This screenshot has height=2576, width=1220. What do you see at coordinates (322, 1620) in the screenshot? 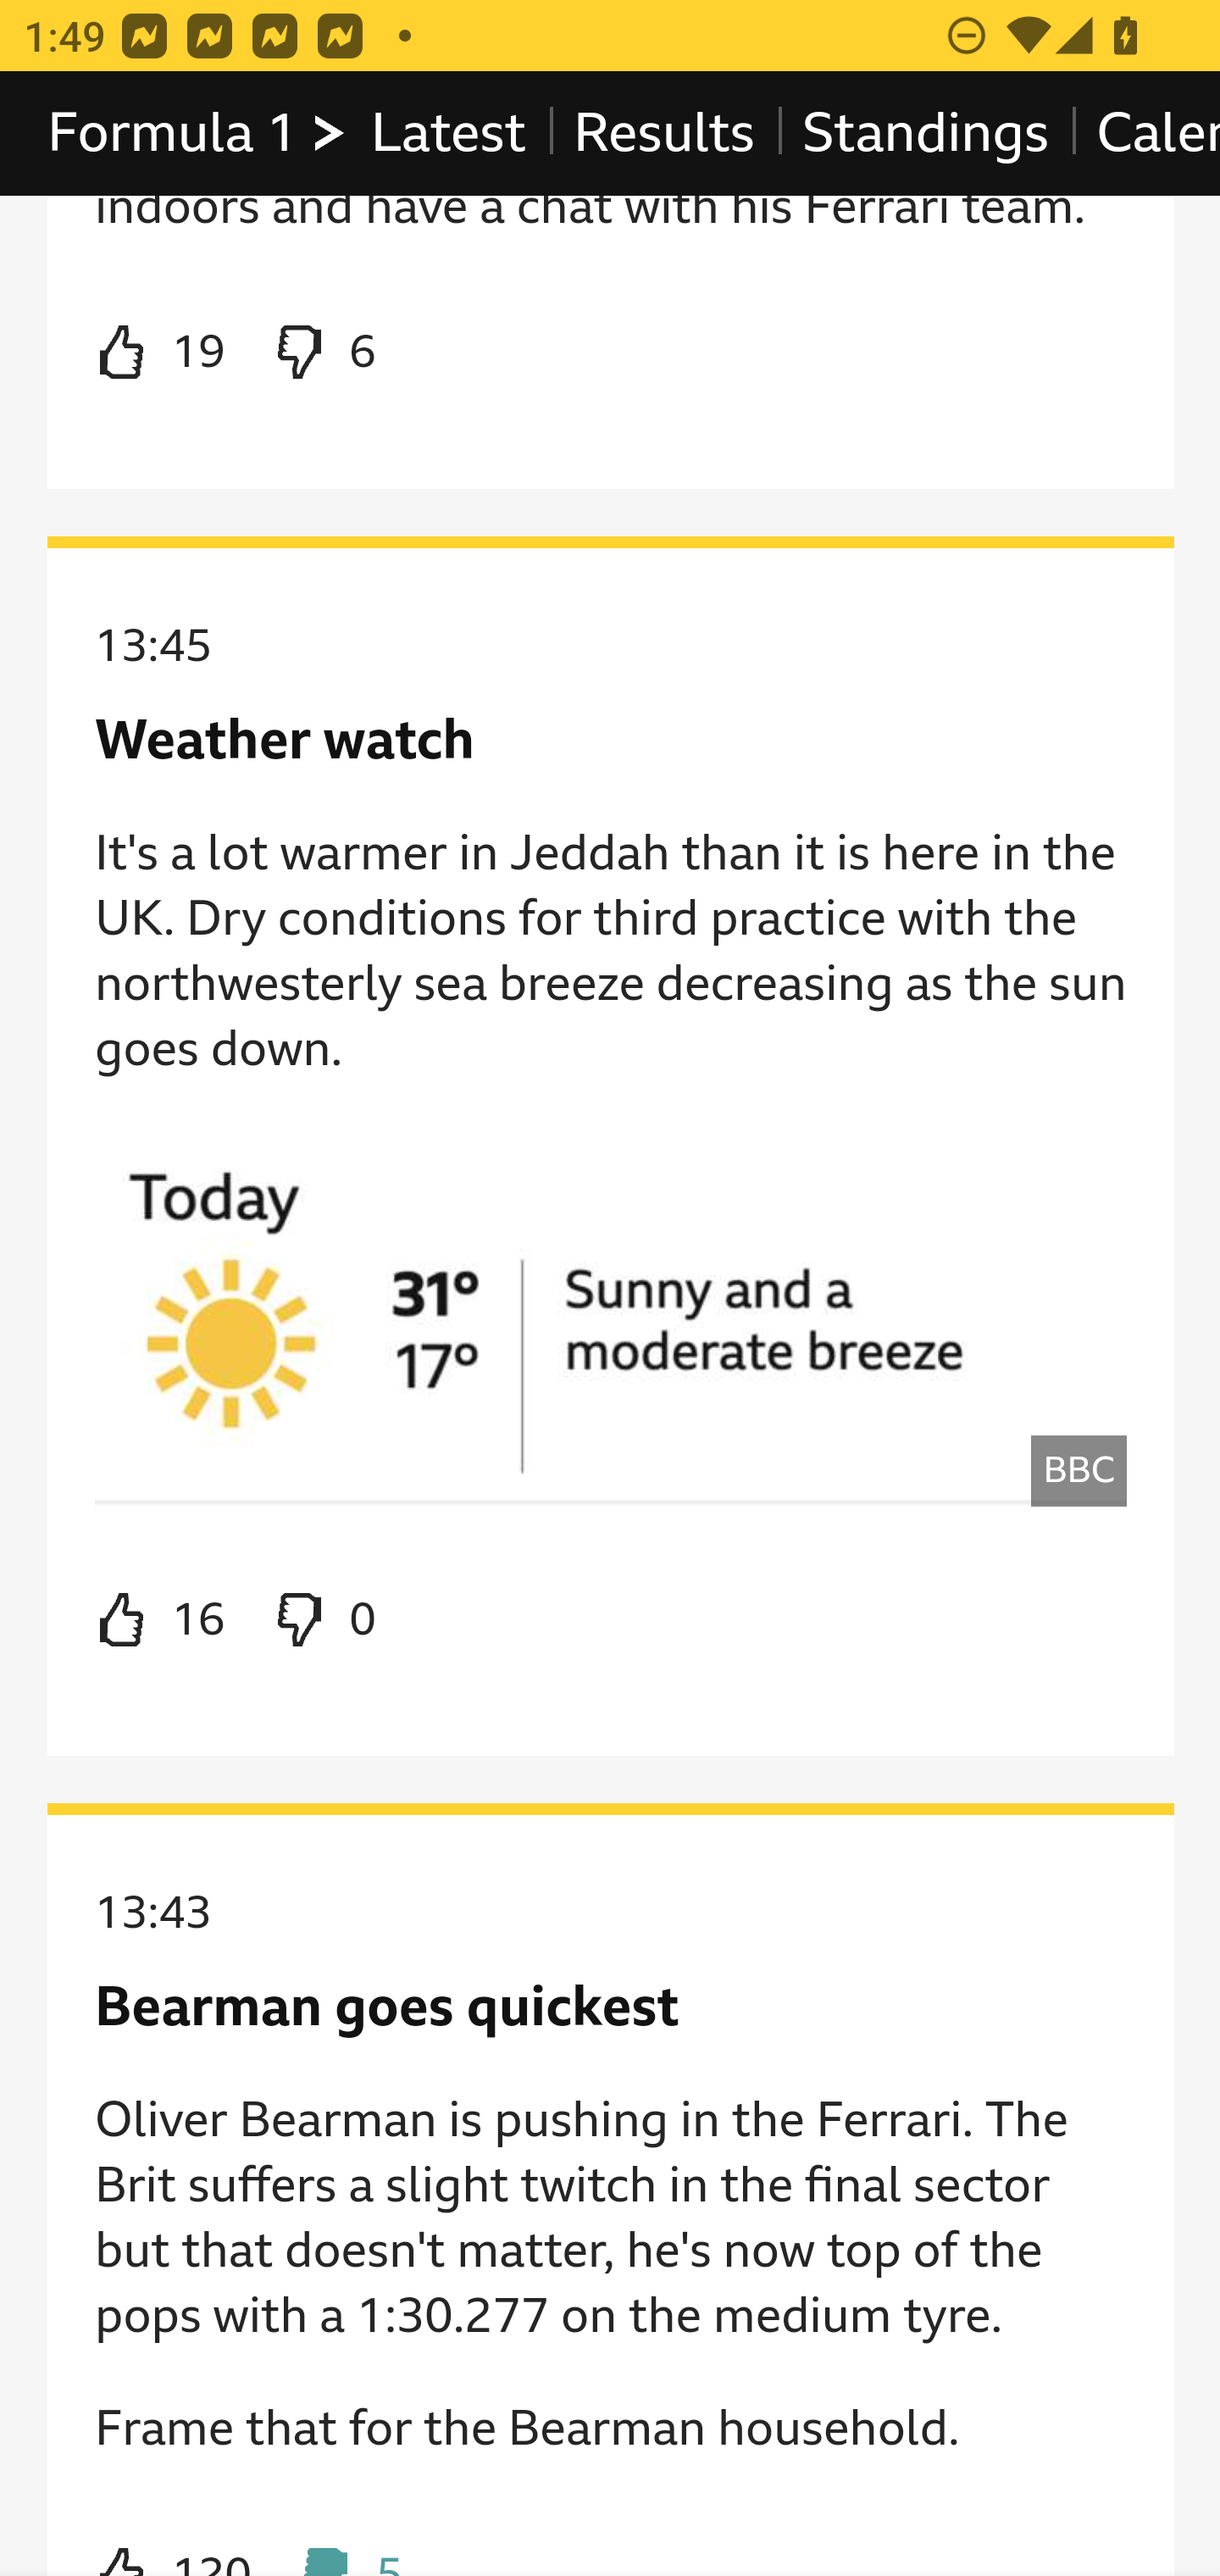
I see `Dislike` at bounding box center [322, 1620].